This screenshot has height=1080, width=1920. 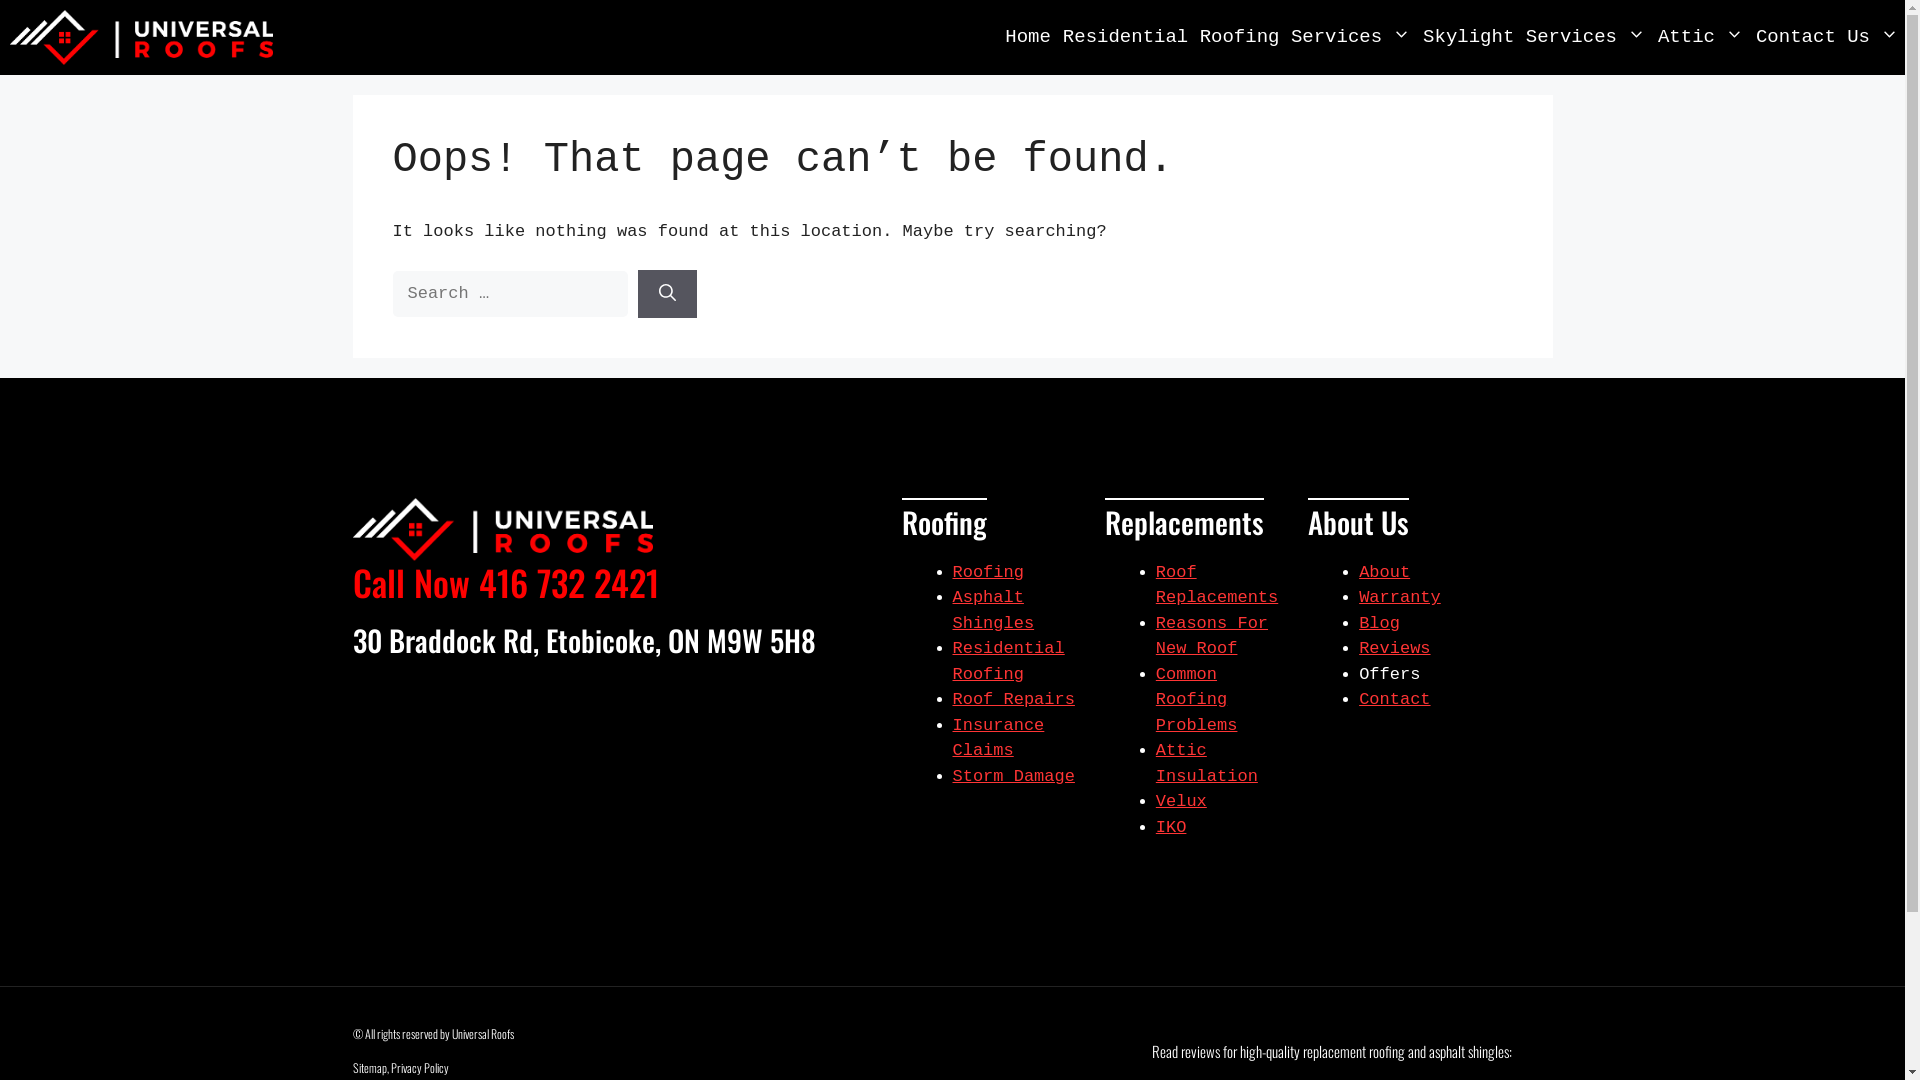 What do you see at coordinates (1172, 828) in the screenshot?
I see `IKO` at bounding box center [1172, 828].